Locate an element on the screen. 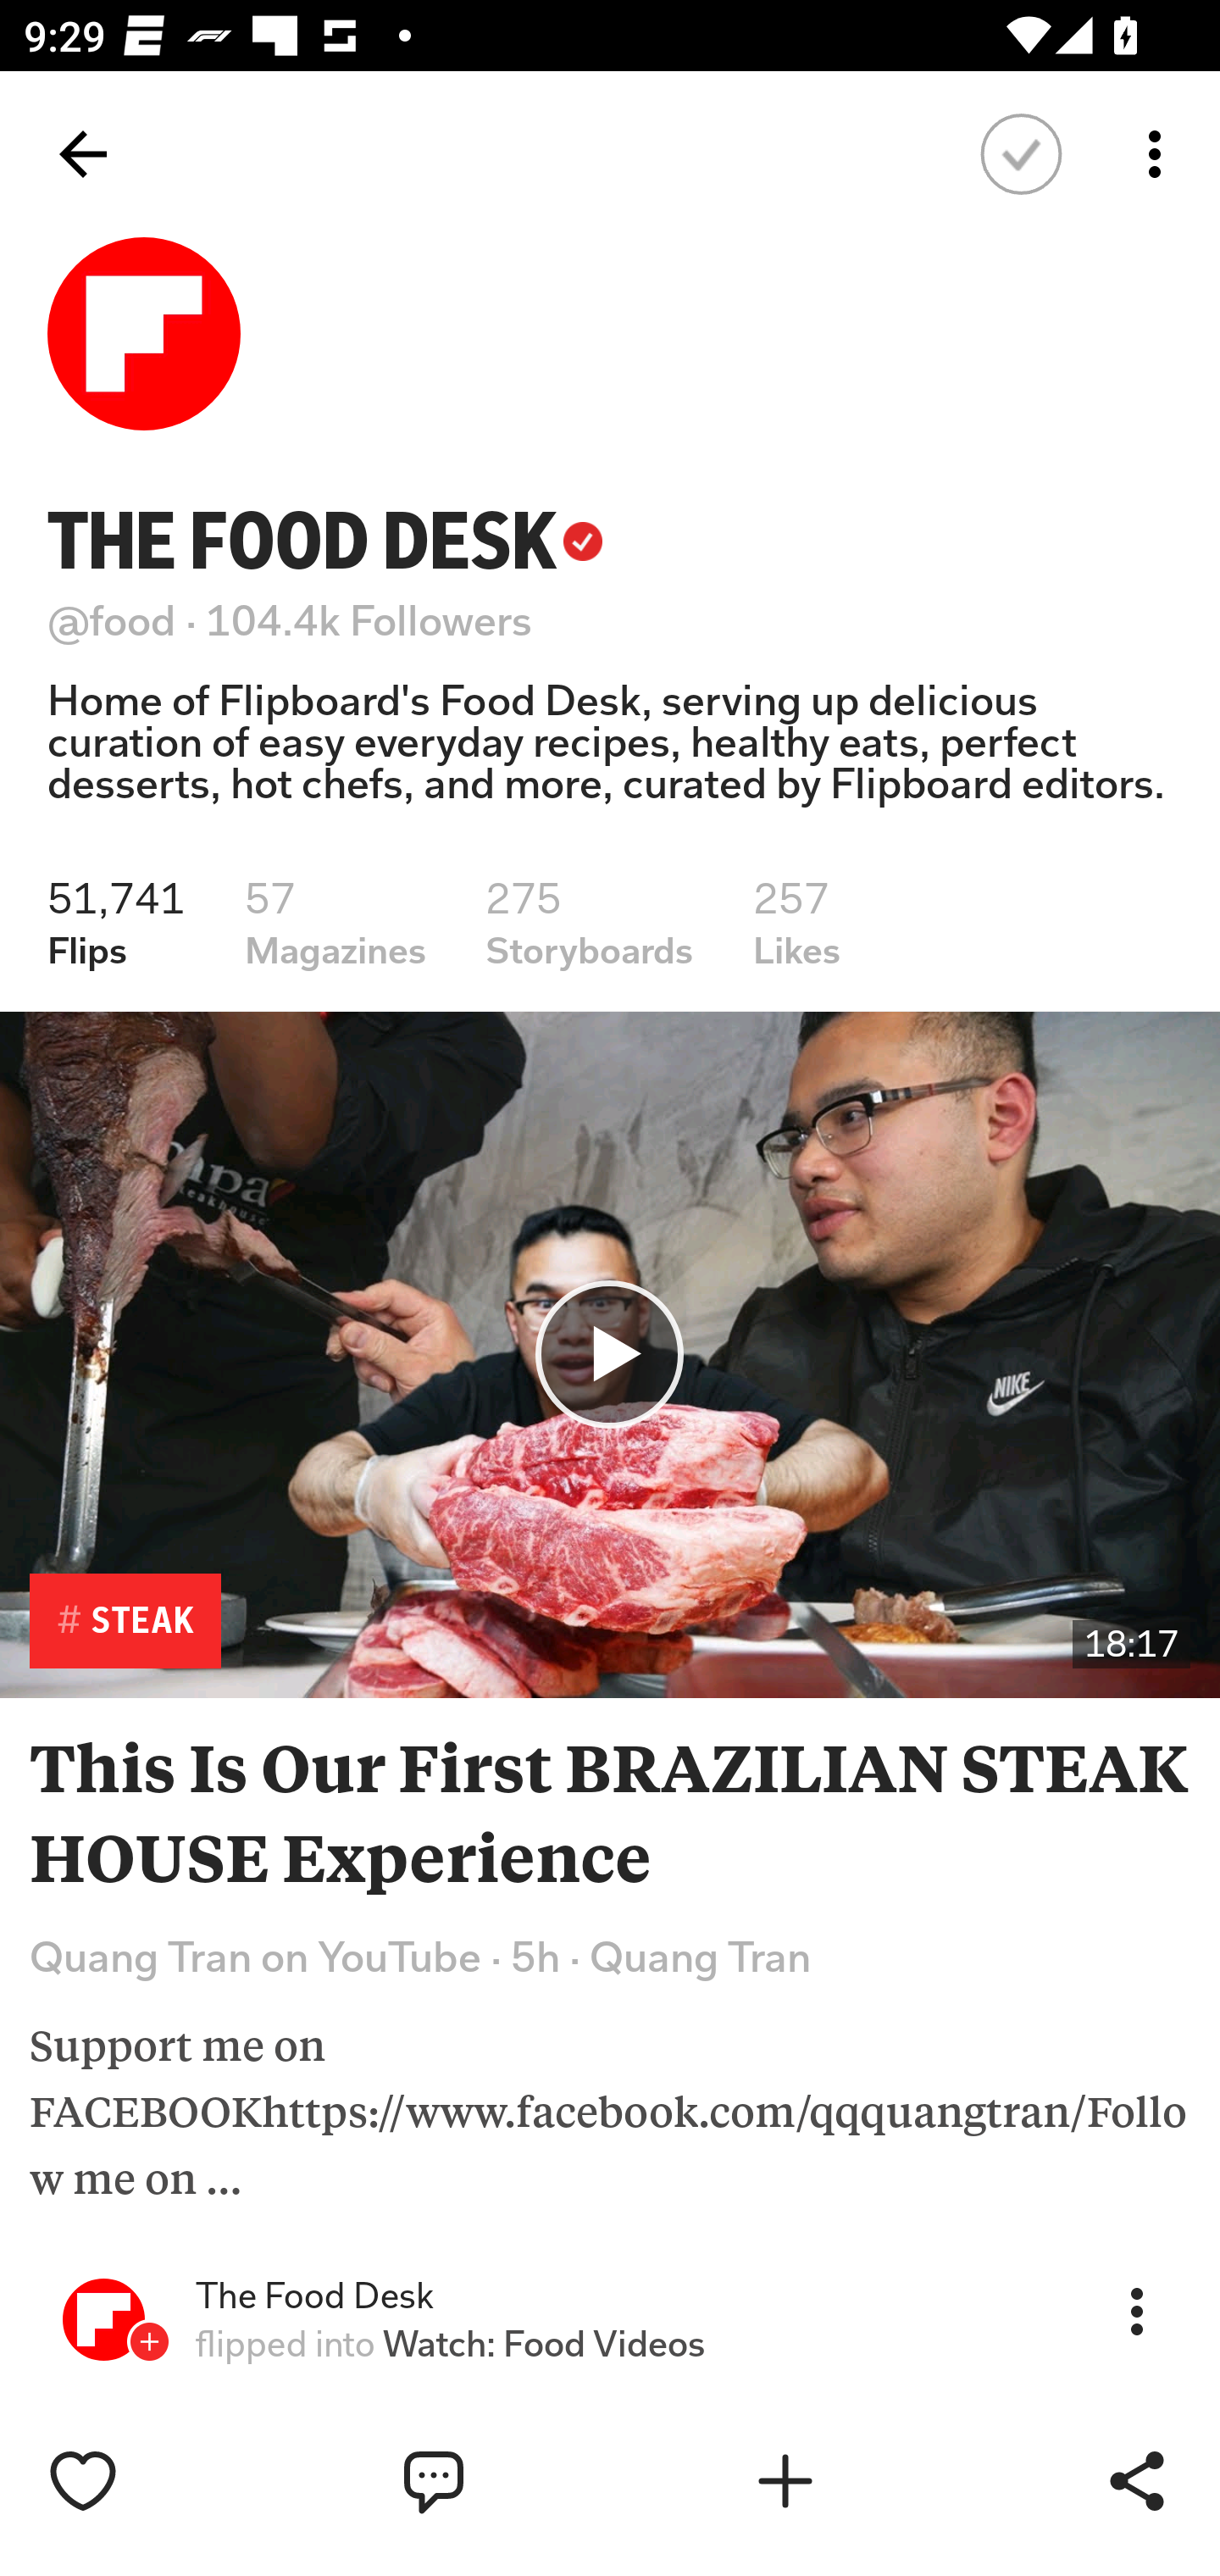 The width and height of the screenshot is (1220, 2576). The Food Desk is located at coordinates (314, 2296).